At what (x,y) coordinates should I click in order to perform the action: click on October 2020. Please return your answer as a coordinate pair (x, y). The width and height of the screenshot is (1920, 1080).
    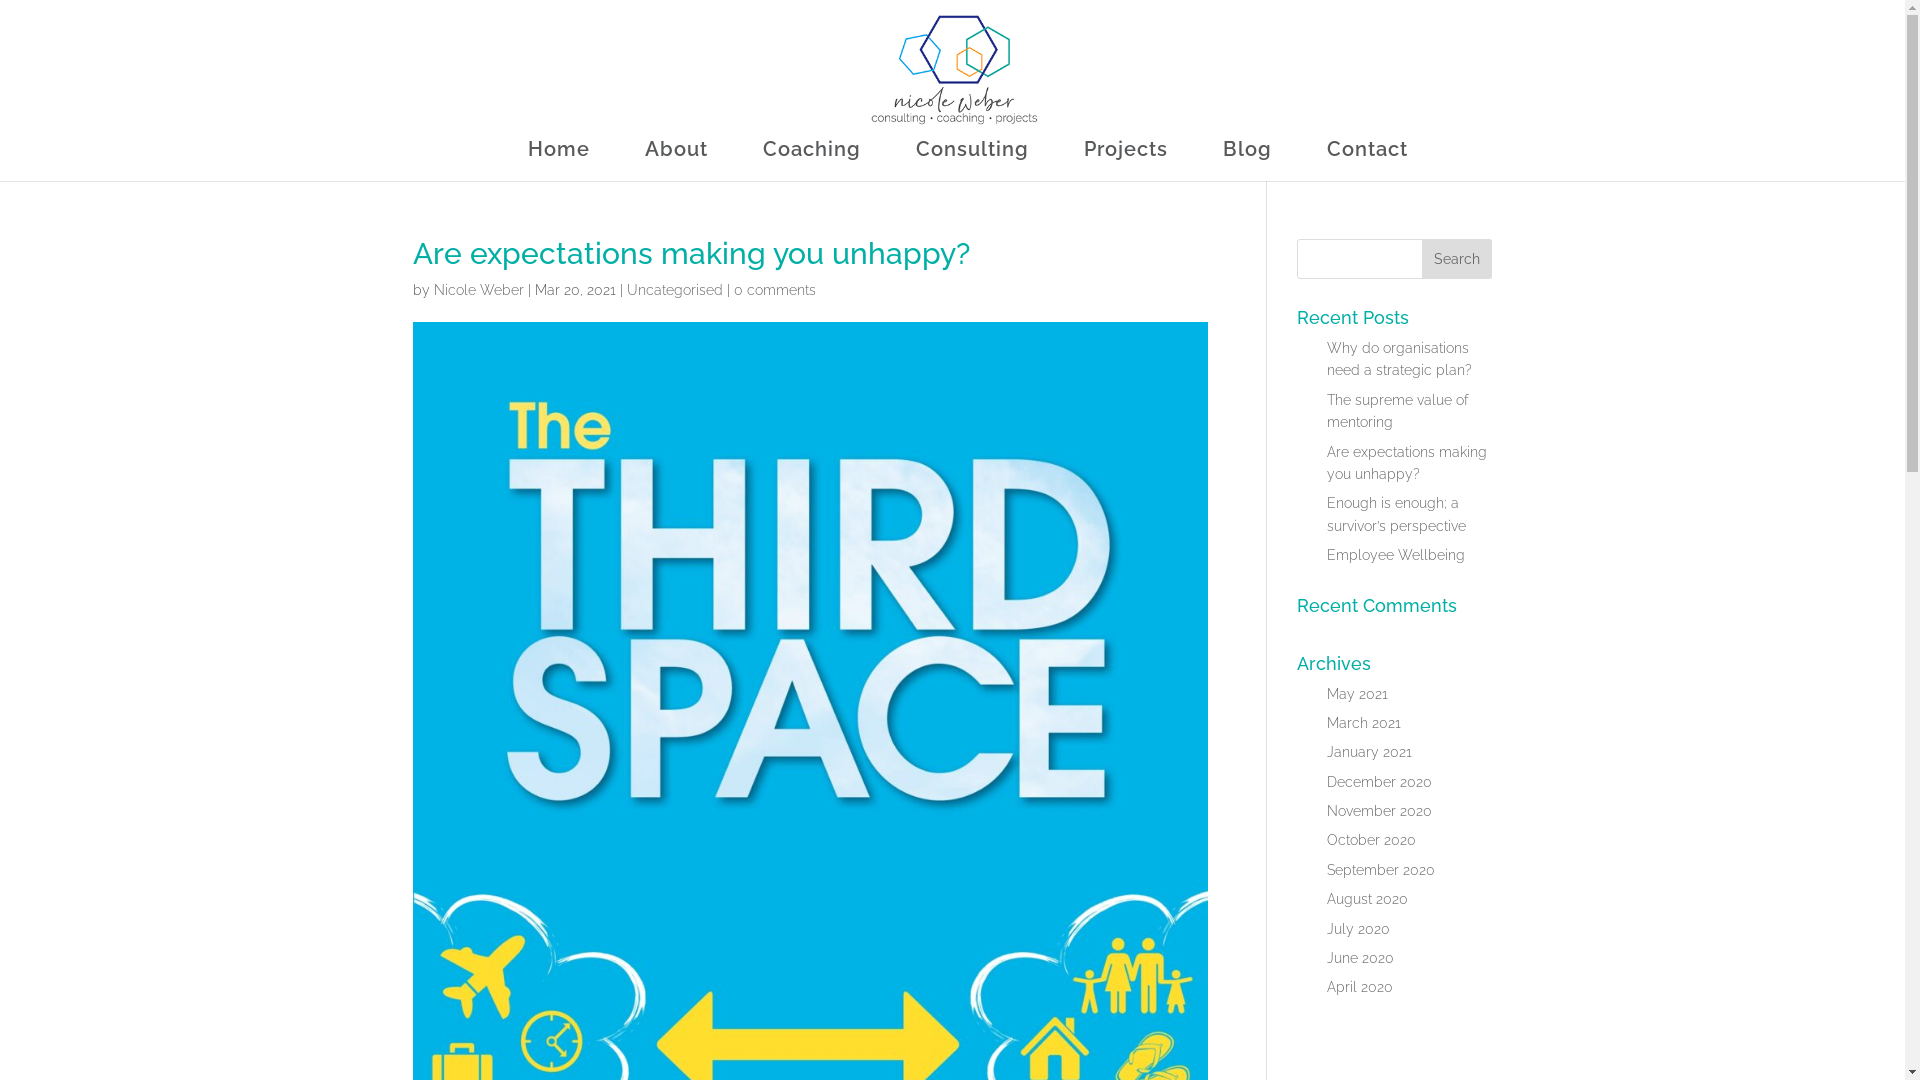
    Looking at the image, I should click on (1372, 840).